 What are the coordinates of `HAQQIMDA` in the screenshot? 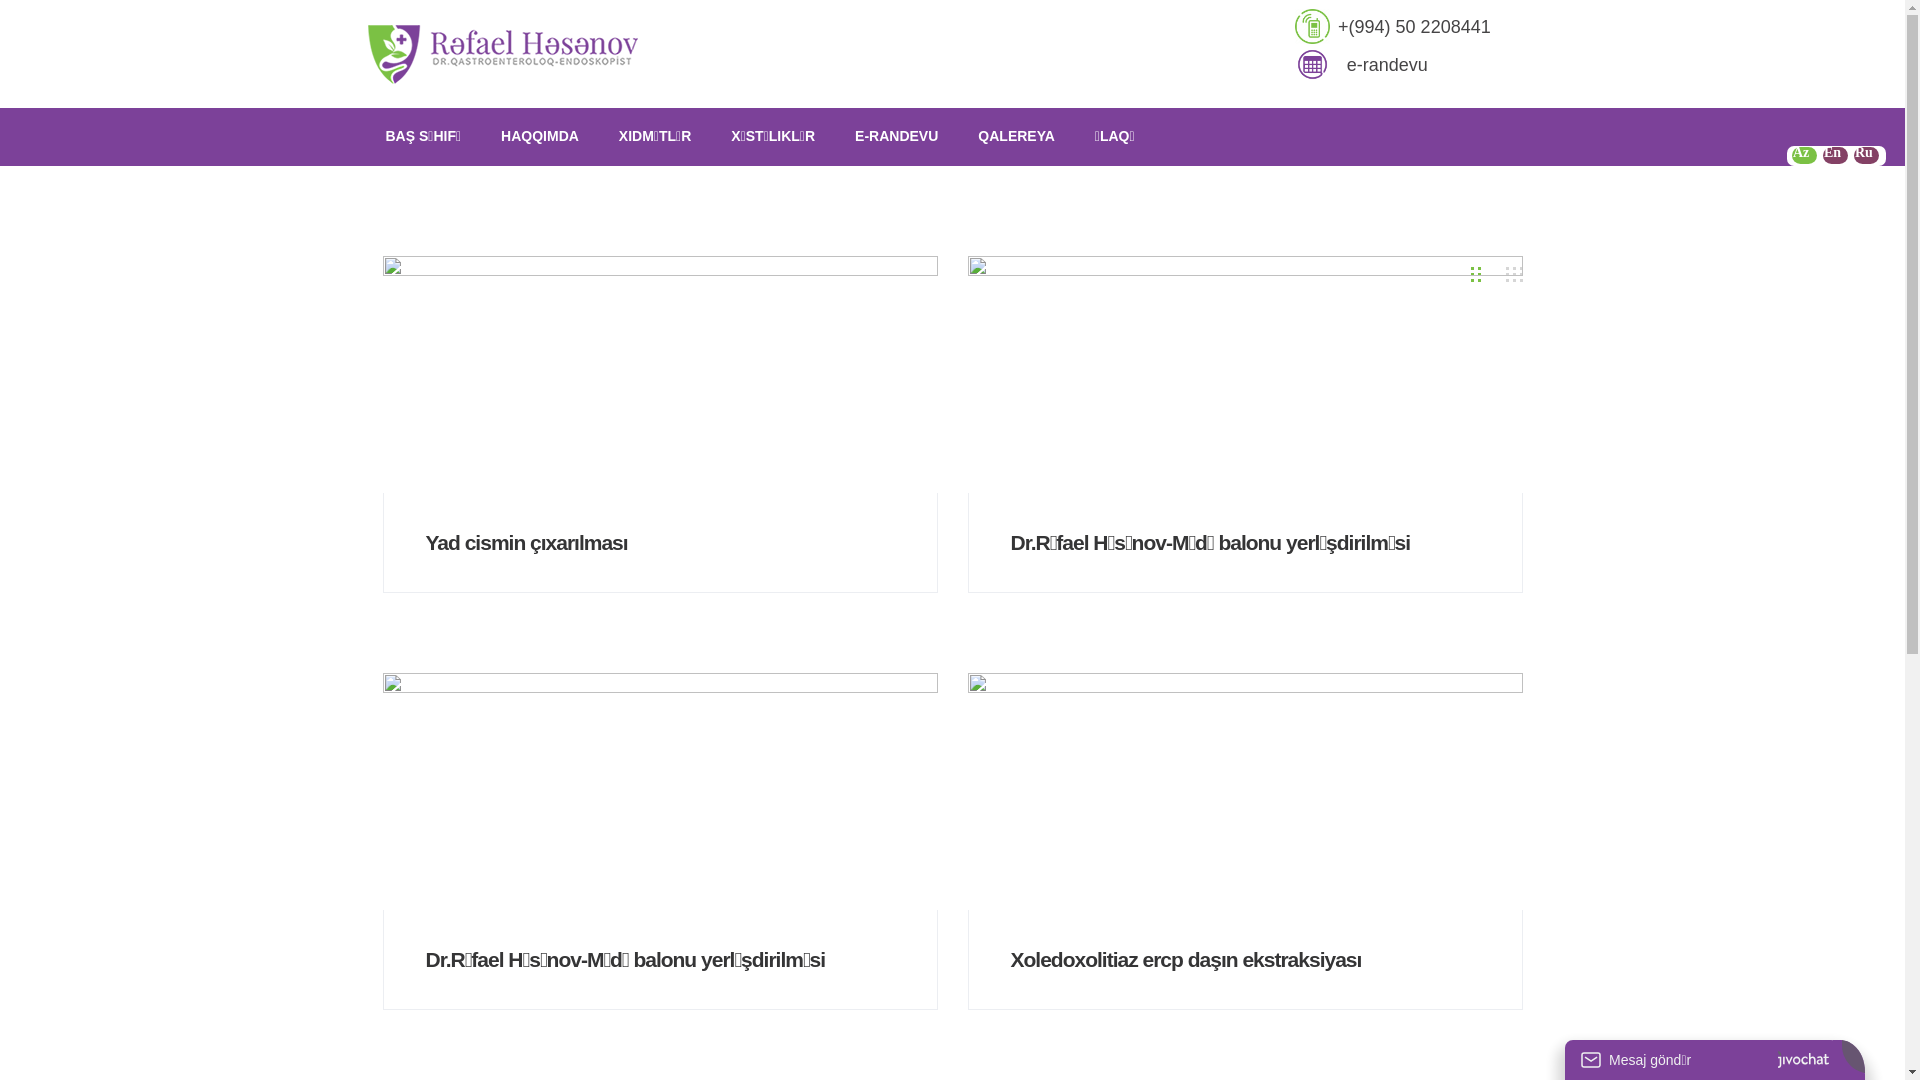 It's located at (542, 136).